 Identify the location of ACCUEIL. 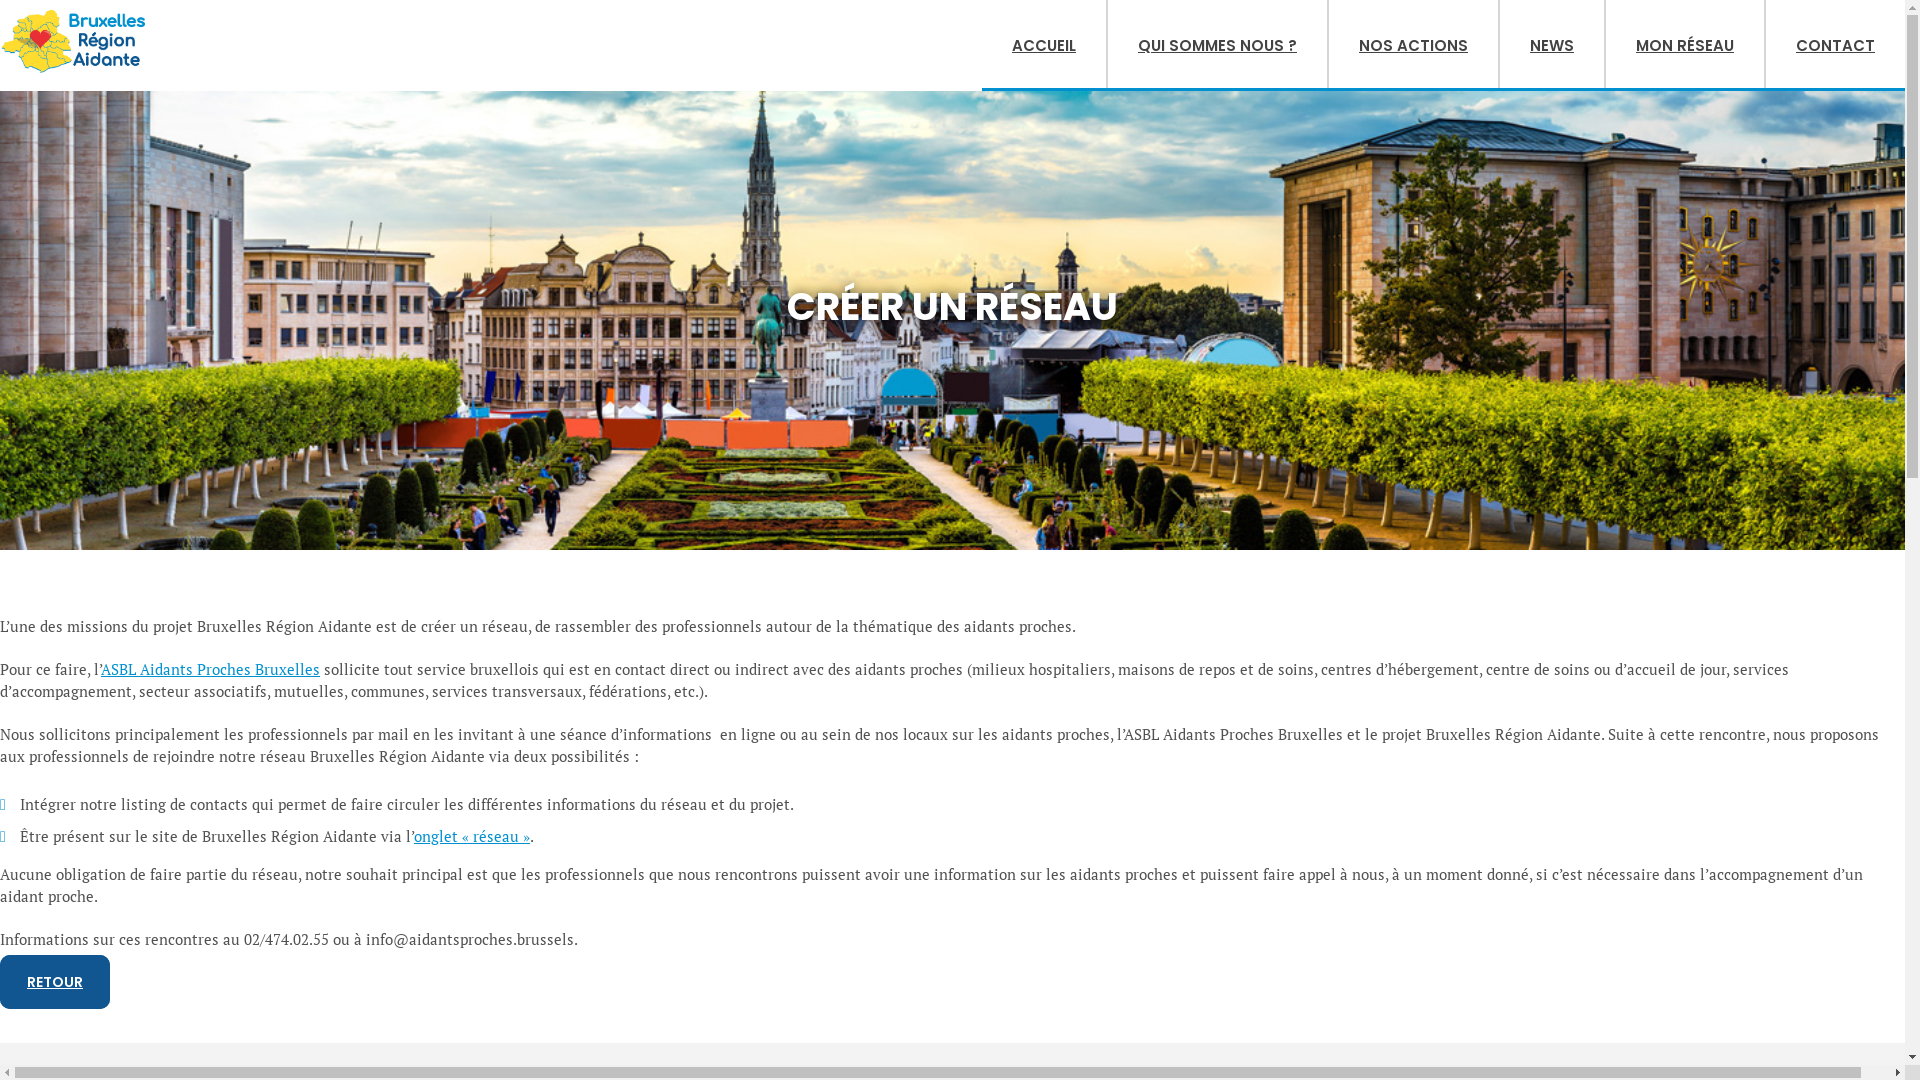
(1044, 44).